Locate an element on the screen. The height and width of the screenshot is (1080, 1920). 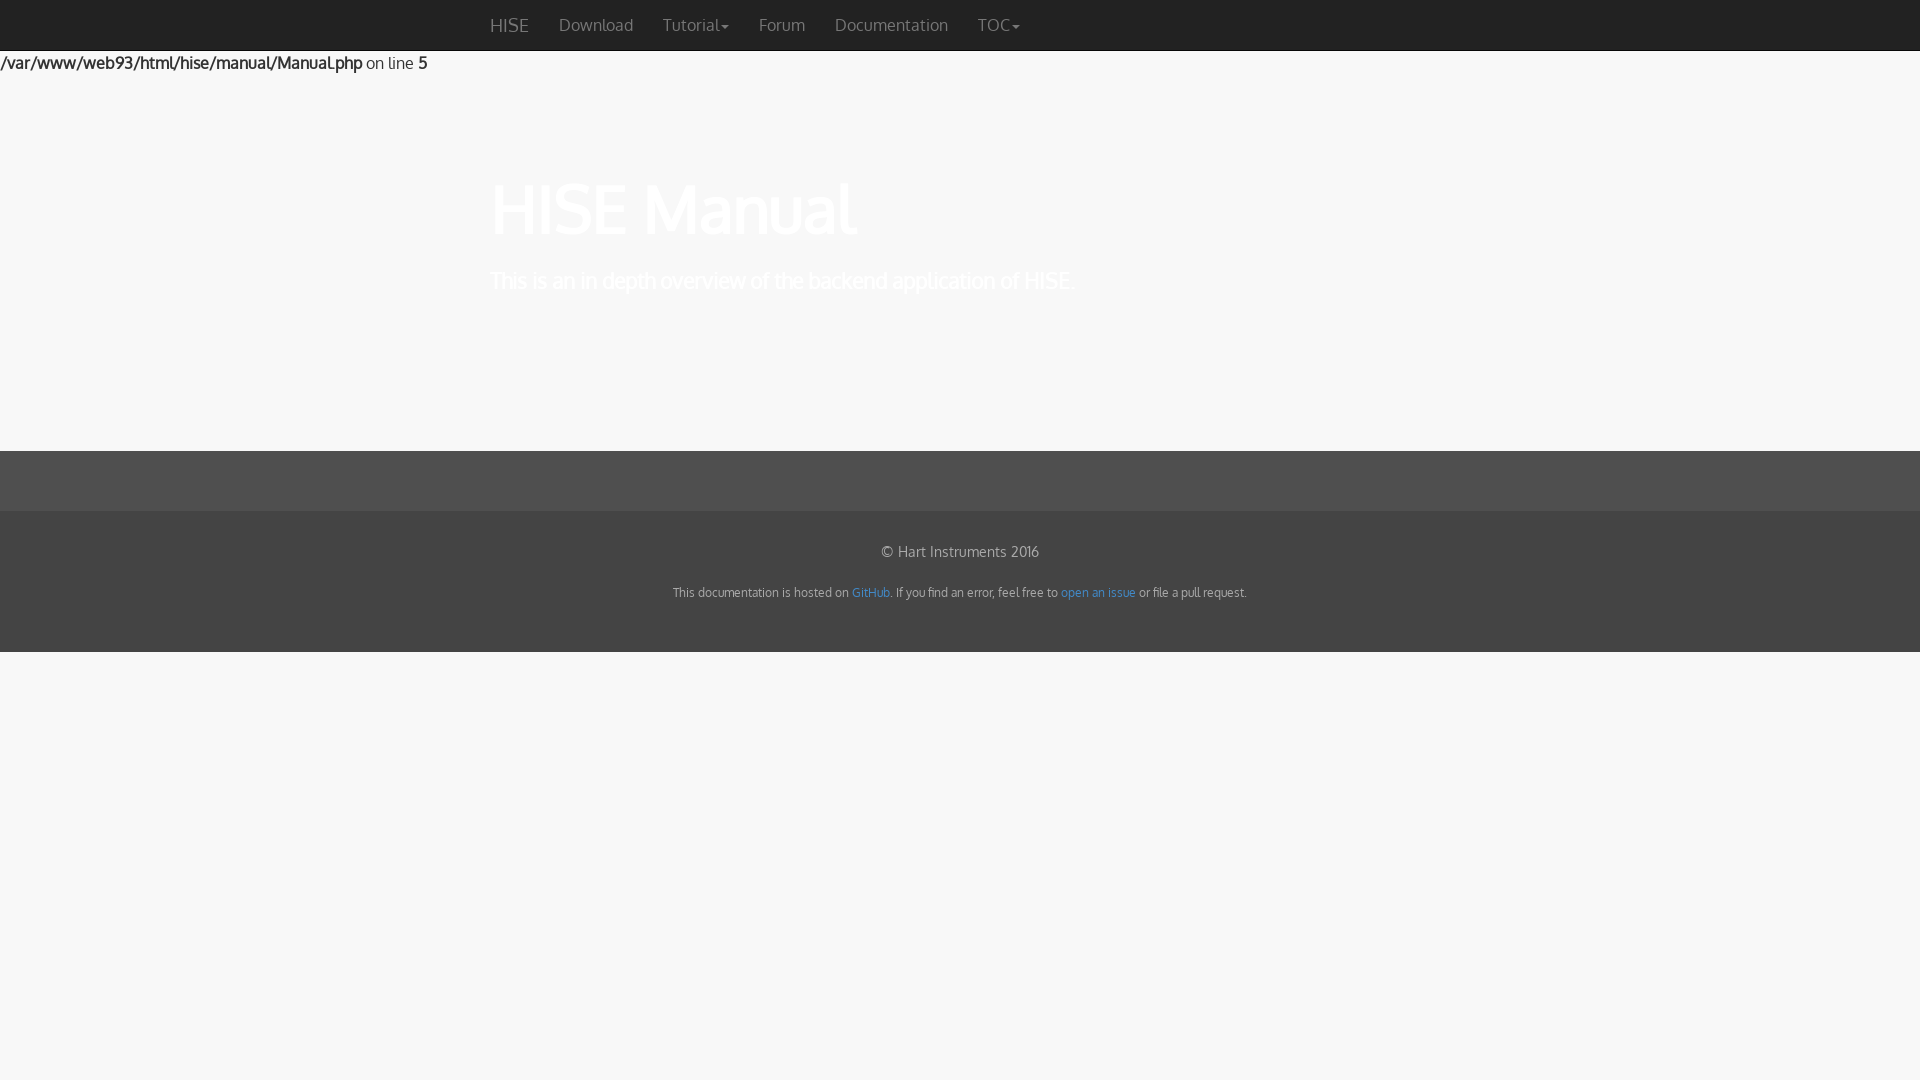
function.file-get-contents is located at coordinates (964, 38).